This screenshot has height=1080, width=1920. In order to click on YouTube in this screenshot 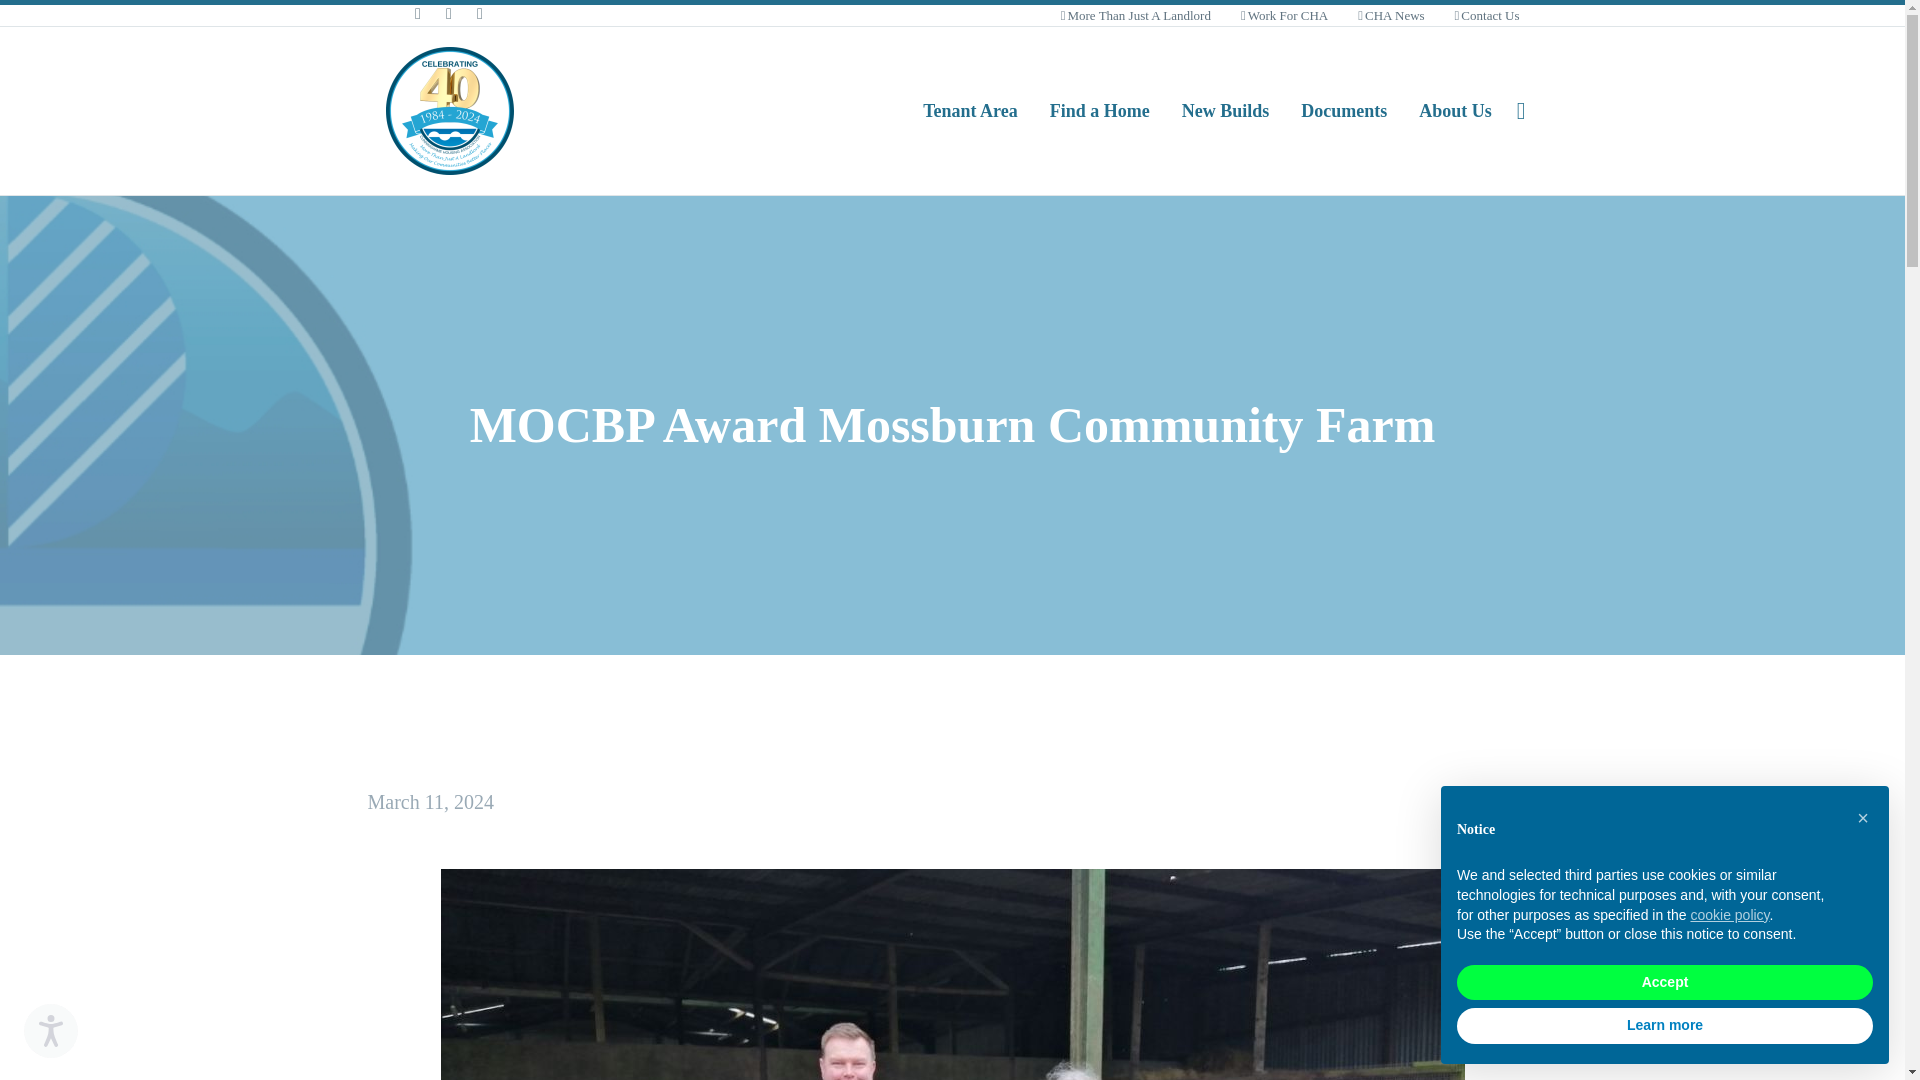, I will do `click(480, 14)`.